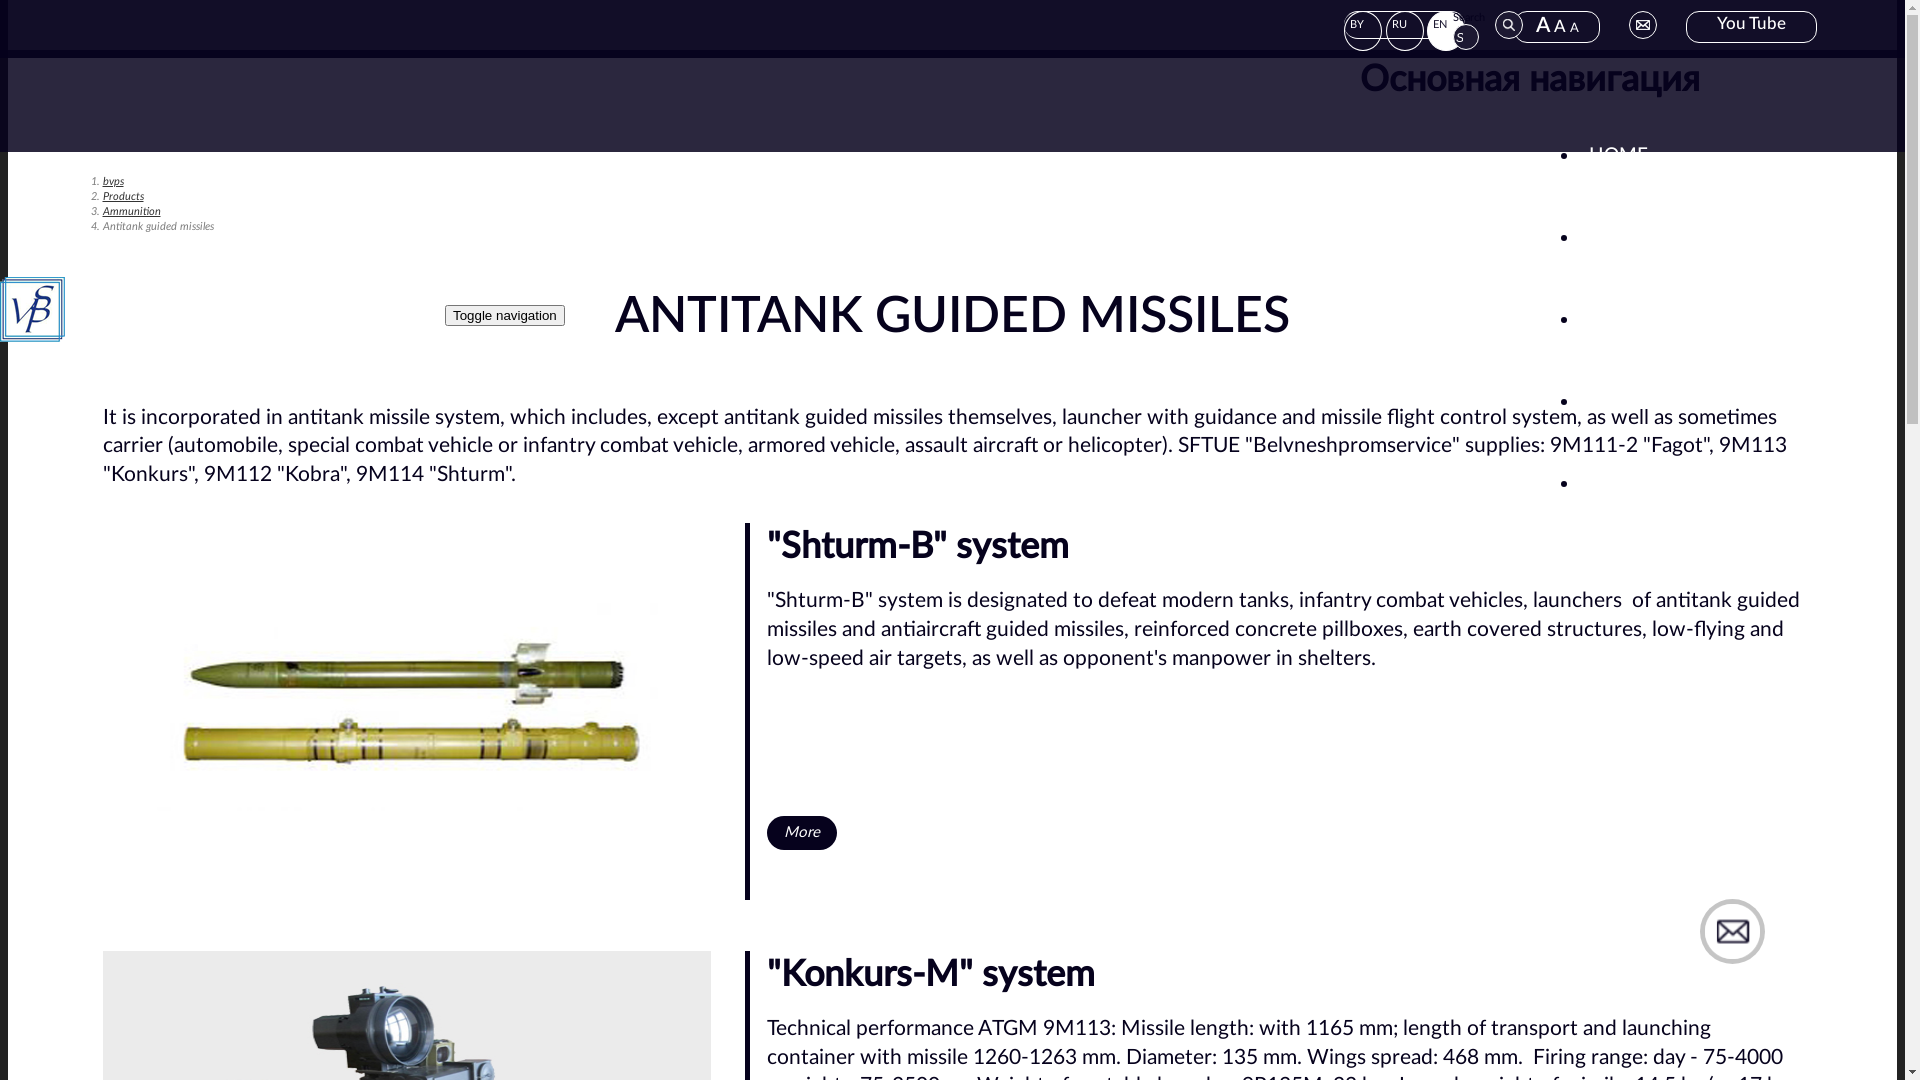 This screenshot has height=1080, width=1920. Describe the element at coordinates (1363, 31) in the screenshot. I see `BY` at that location.